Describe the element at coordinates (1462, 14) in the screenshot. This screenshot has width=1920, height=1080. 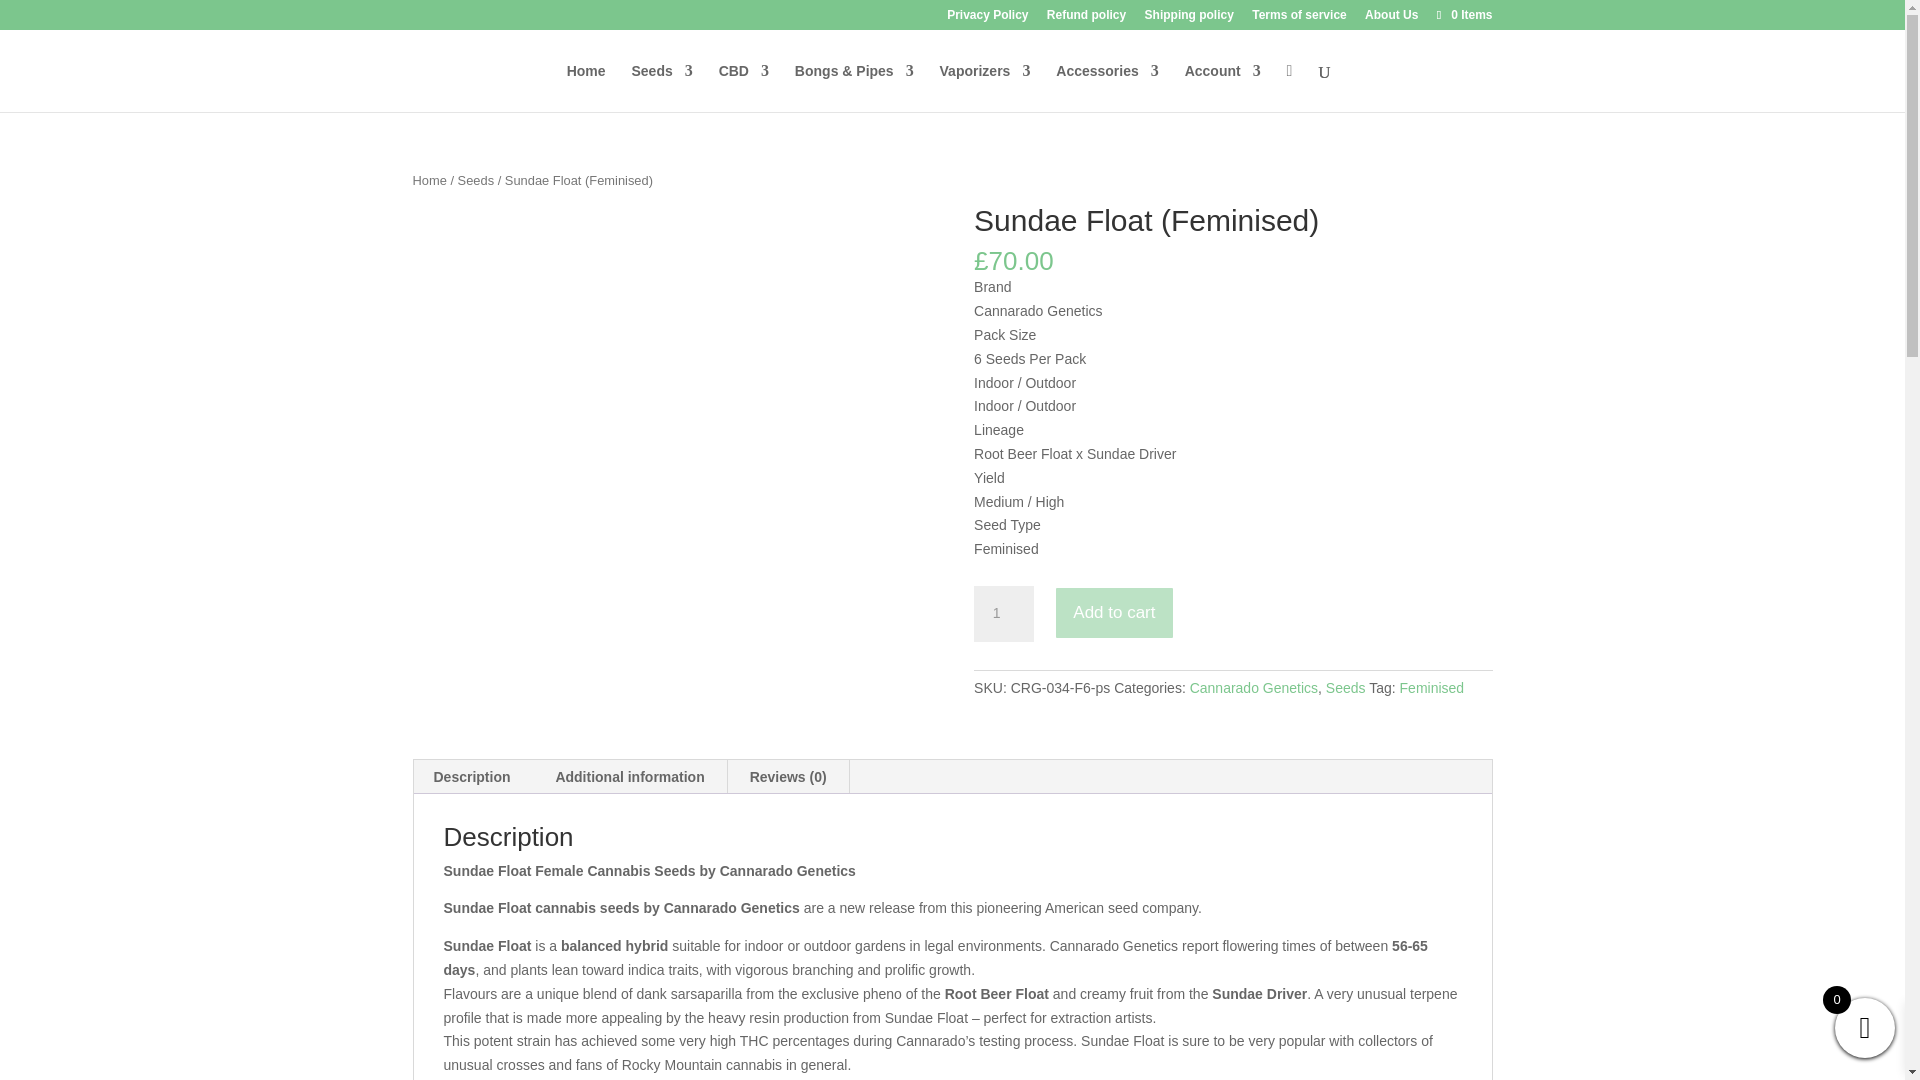
I see `0 Items` at that location.